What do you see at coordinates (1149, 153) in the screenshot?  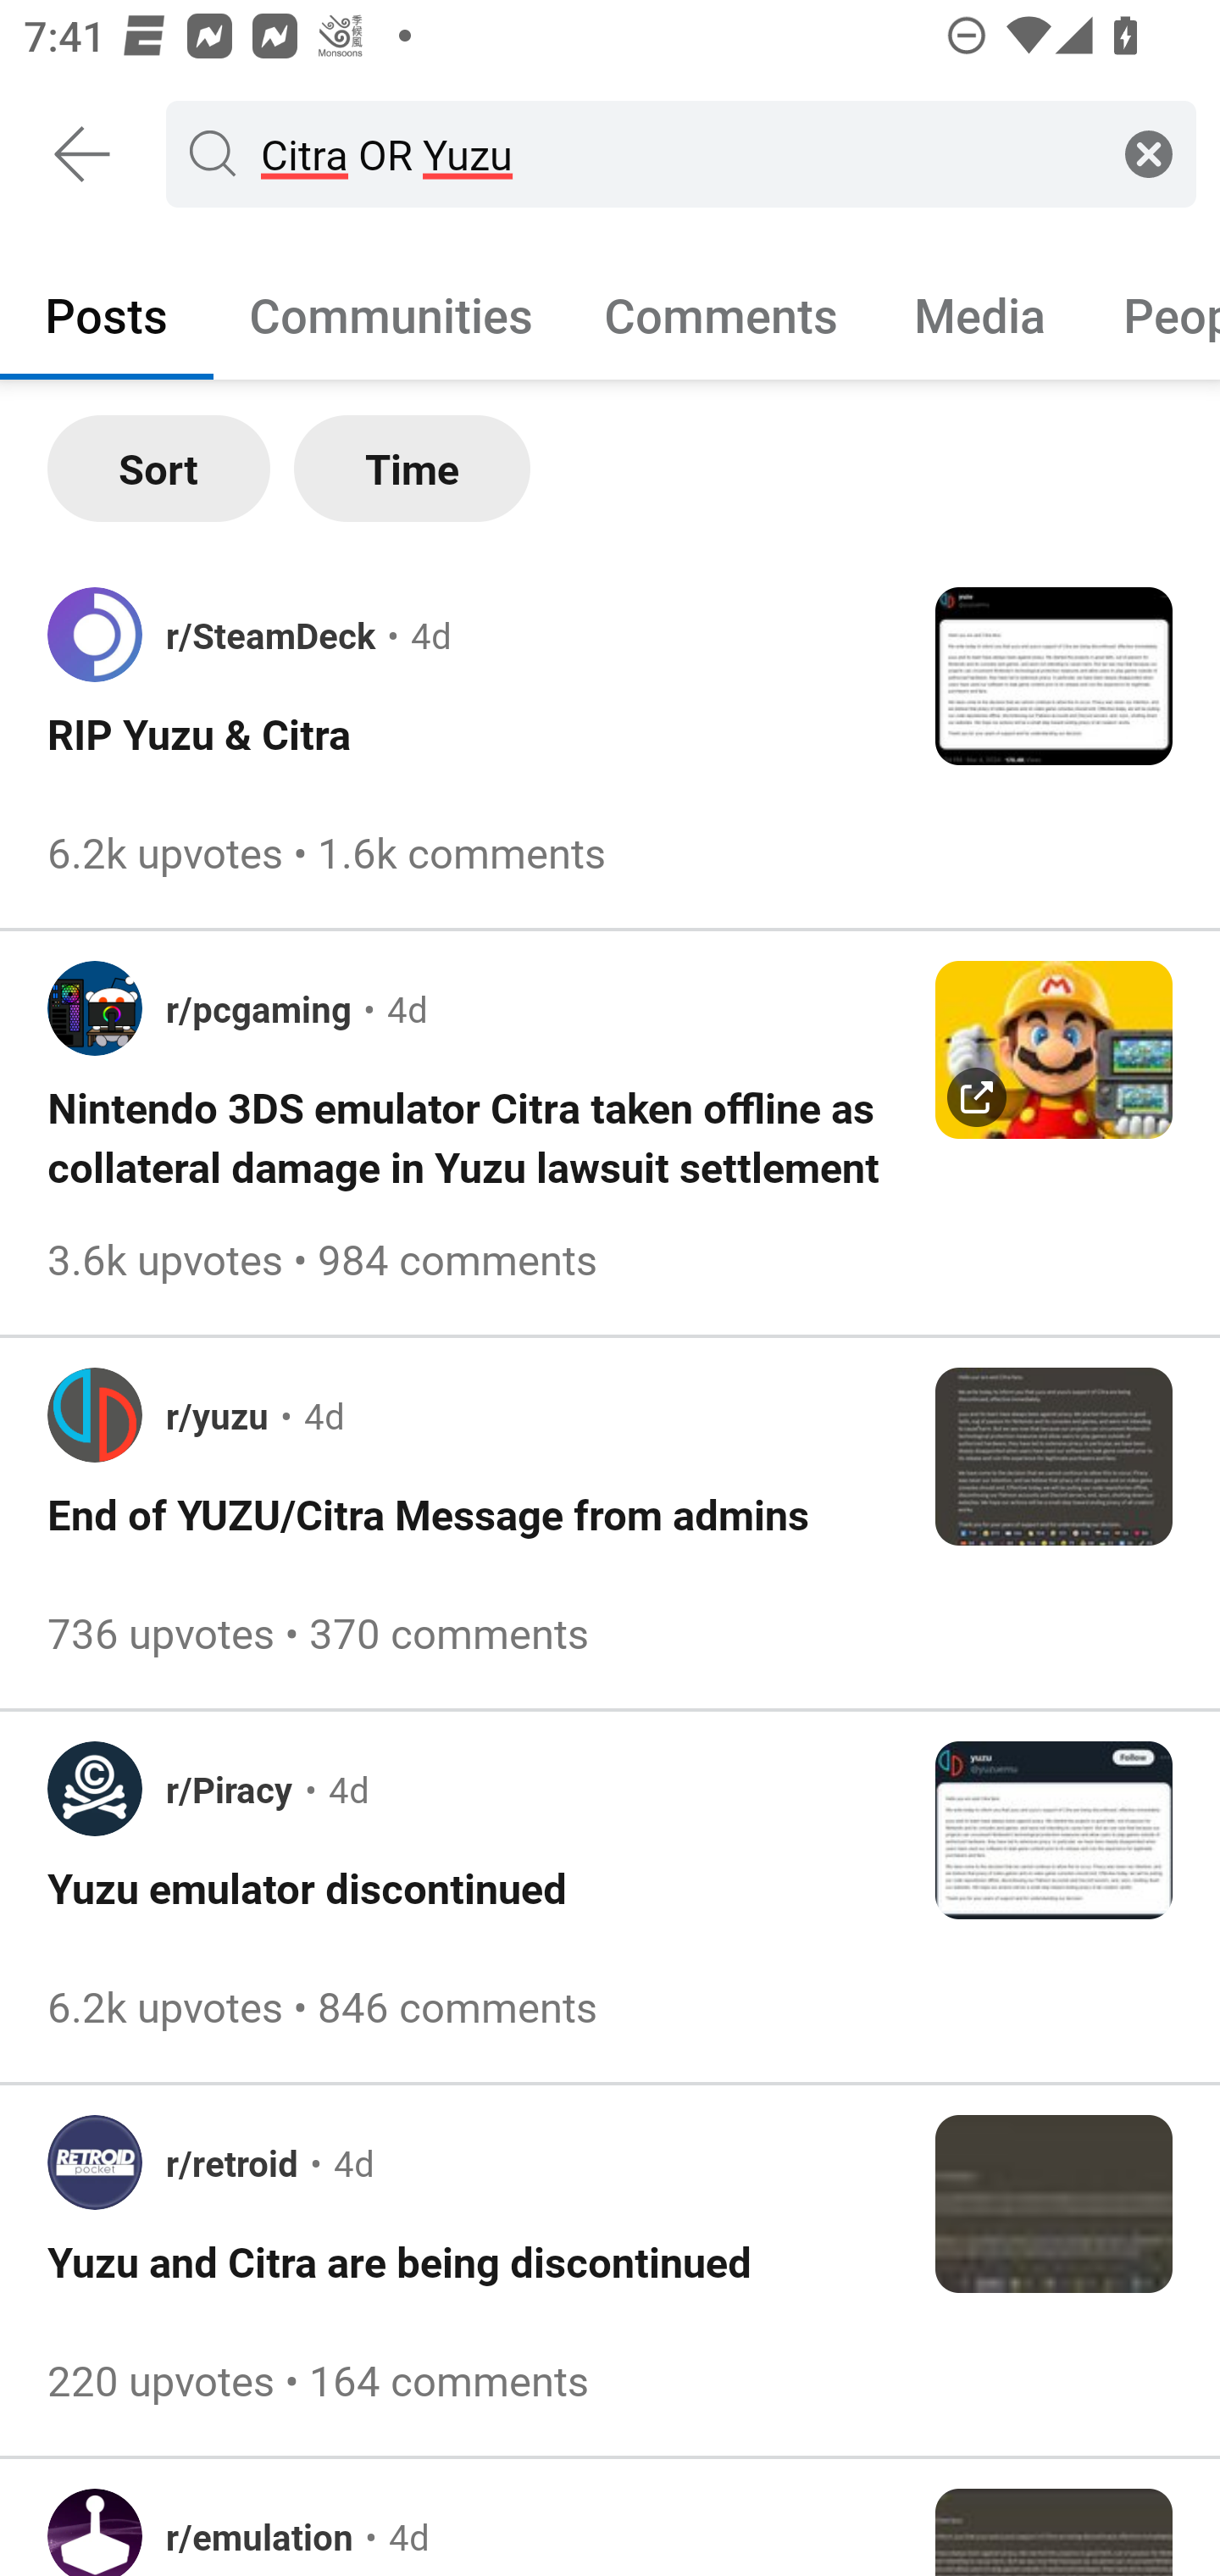 I see `Clear search` at bounding box center [1149, 153].